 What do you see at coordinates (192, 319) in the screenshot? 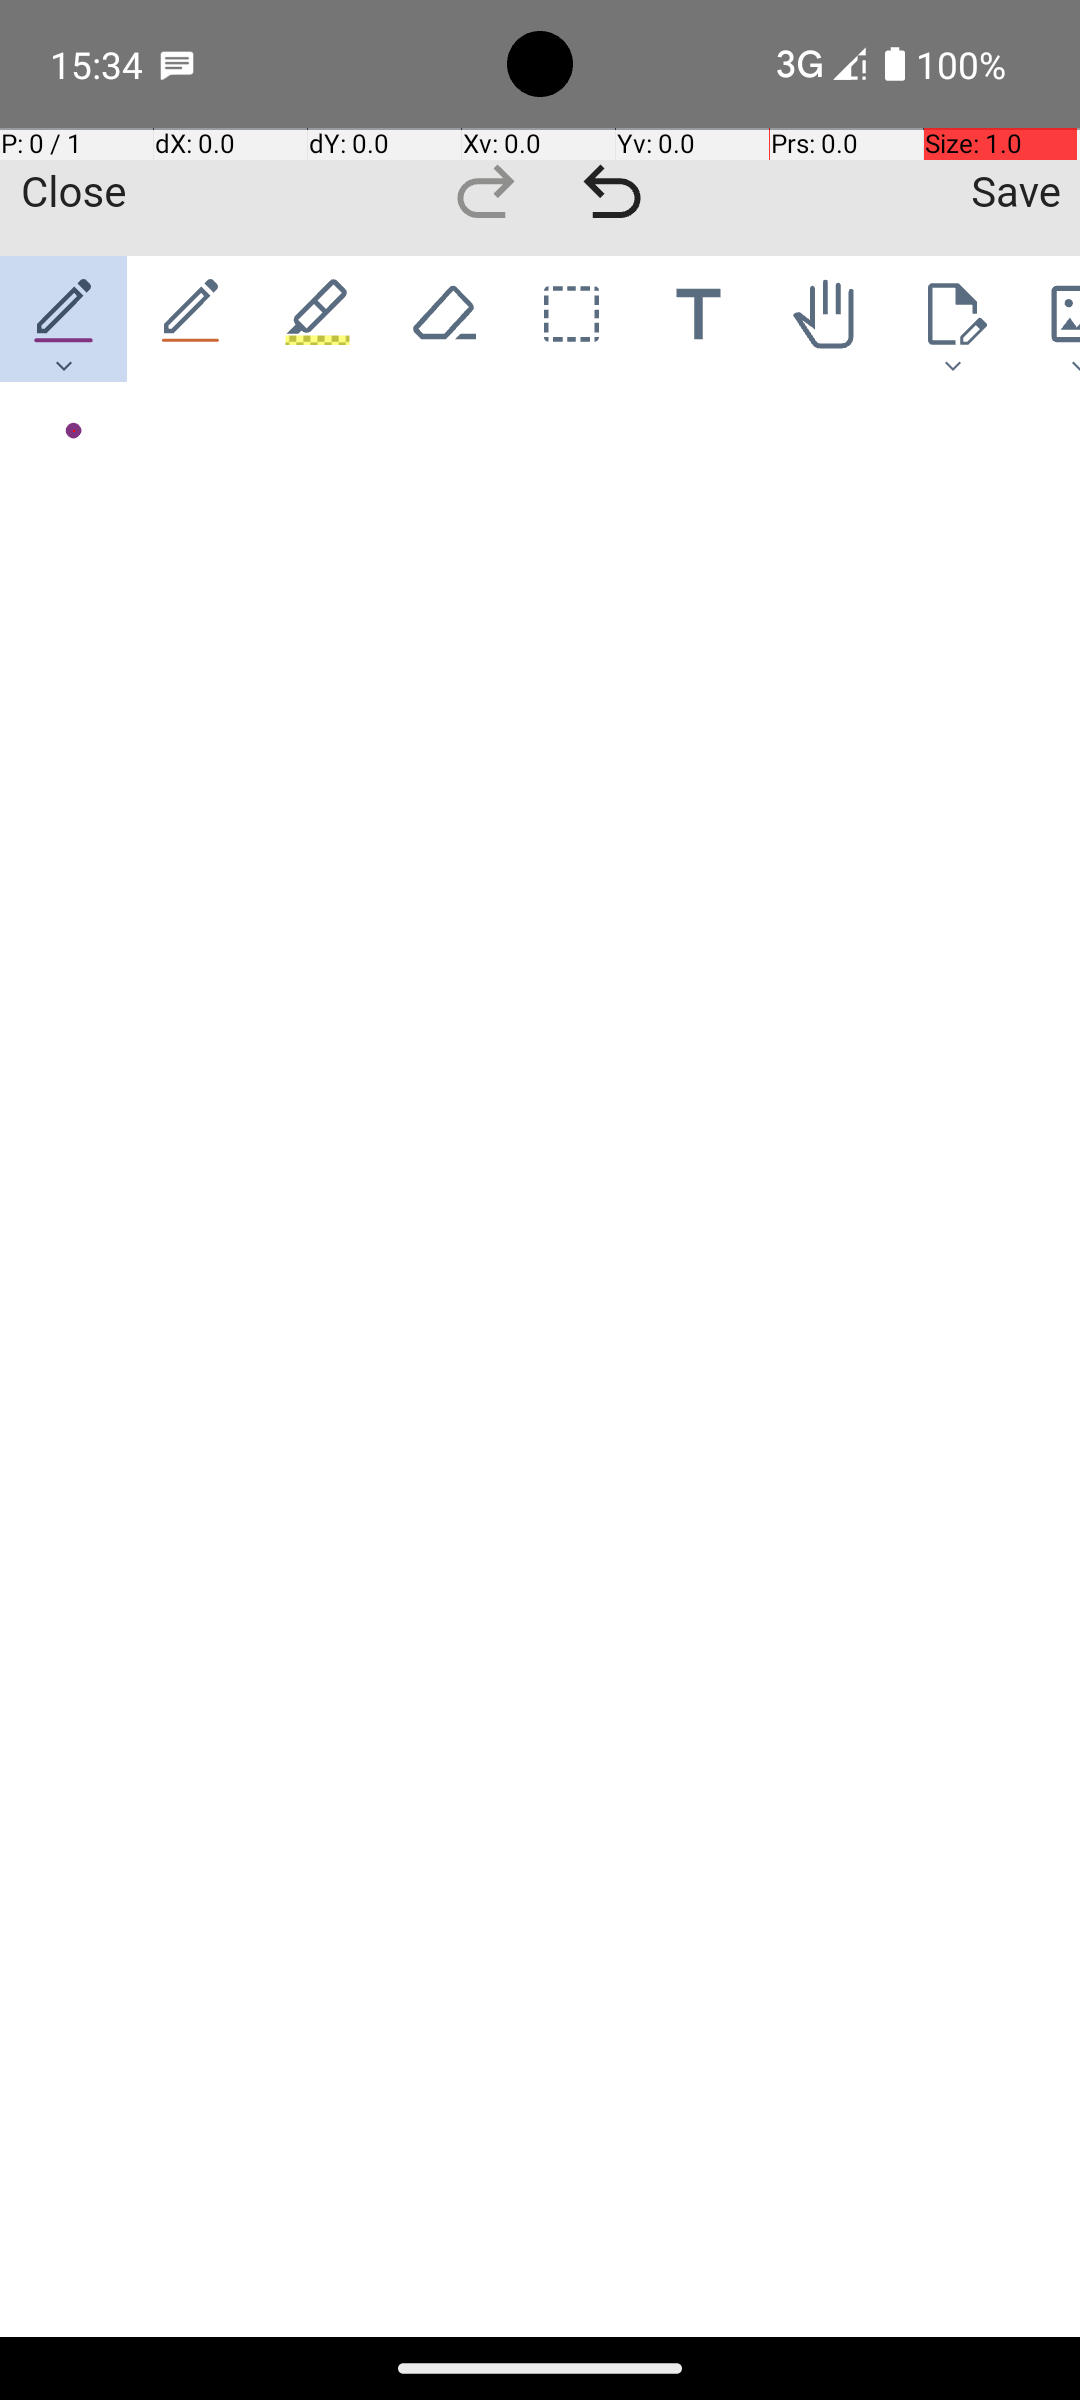
I see `Pen 2` at bounding box center [192, 319].